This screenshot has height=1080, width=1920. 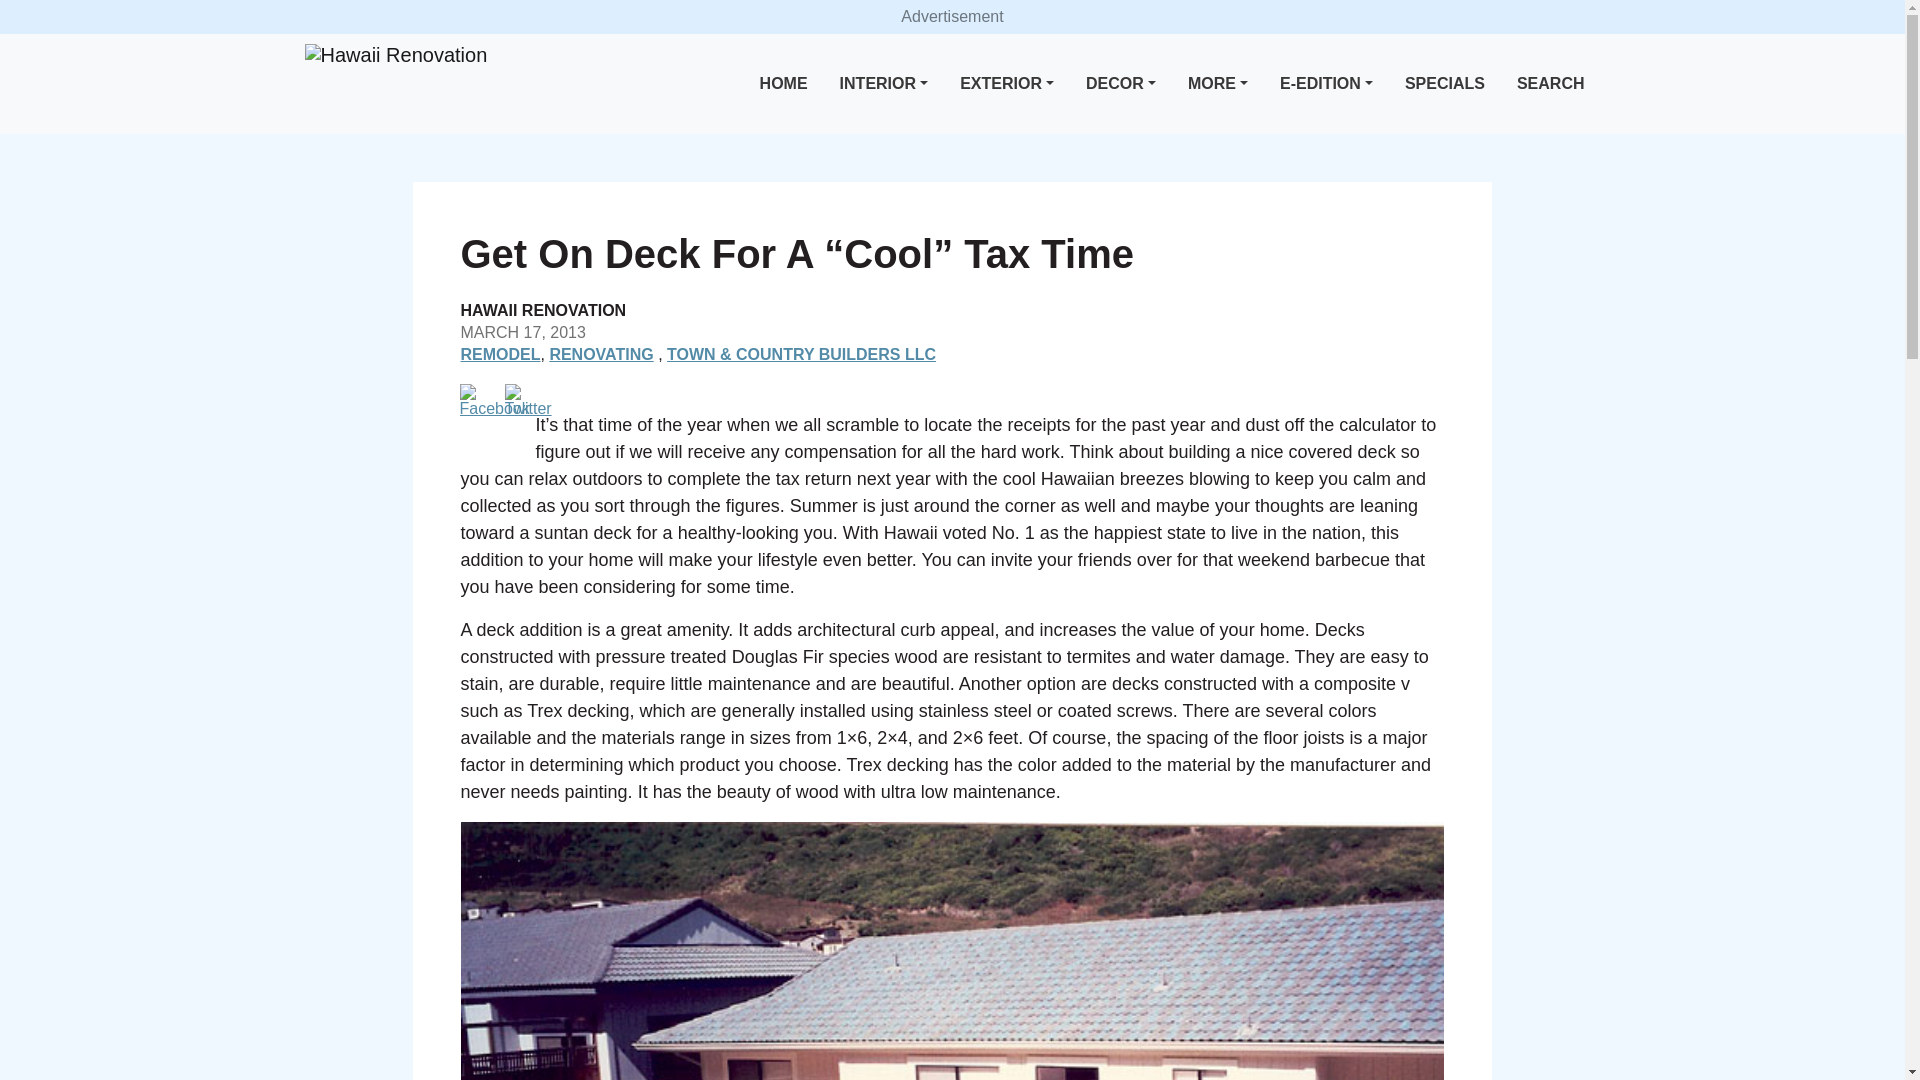 I want to click on Hawaii Renovation, so click(x=395, y=55).